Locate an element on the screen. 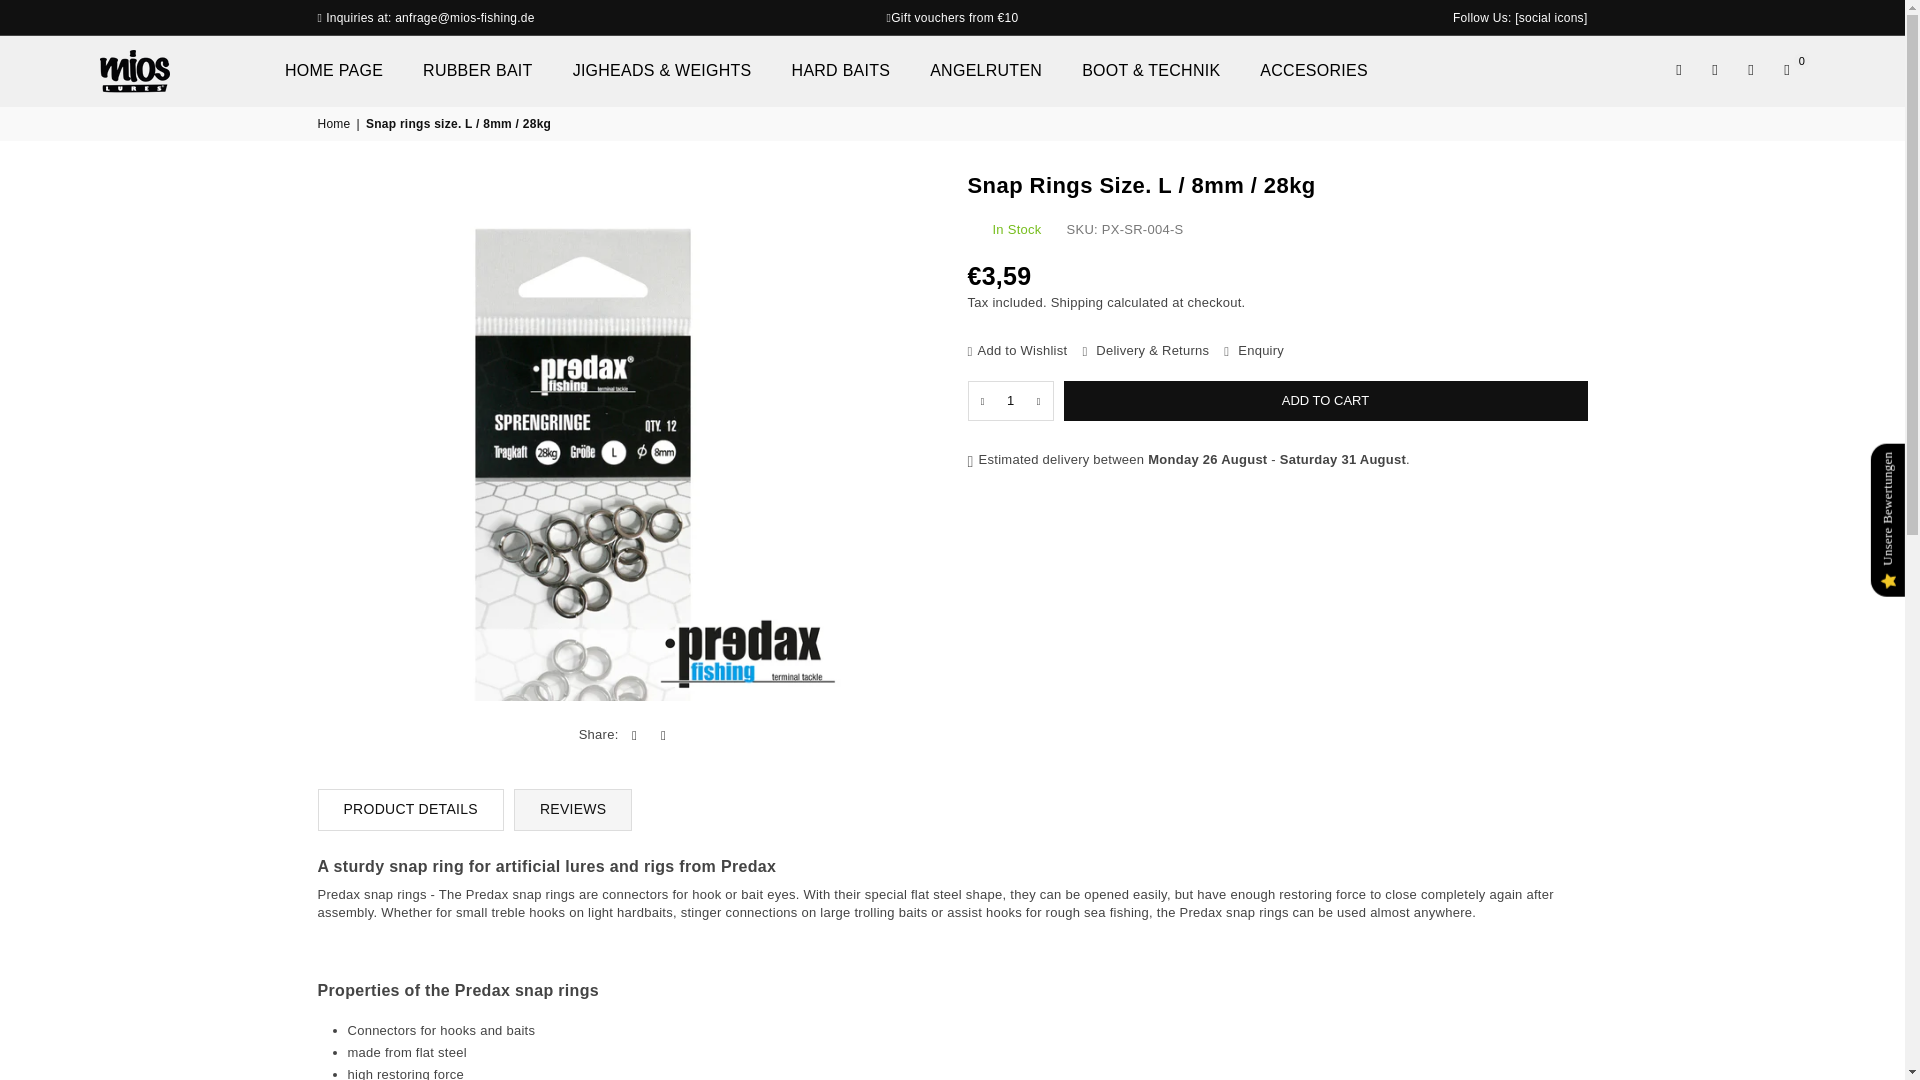  Cart is located at coordinates (1786, 70).